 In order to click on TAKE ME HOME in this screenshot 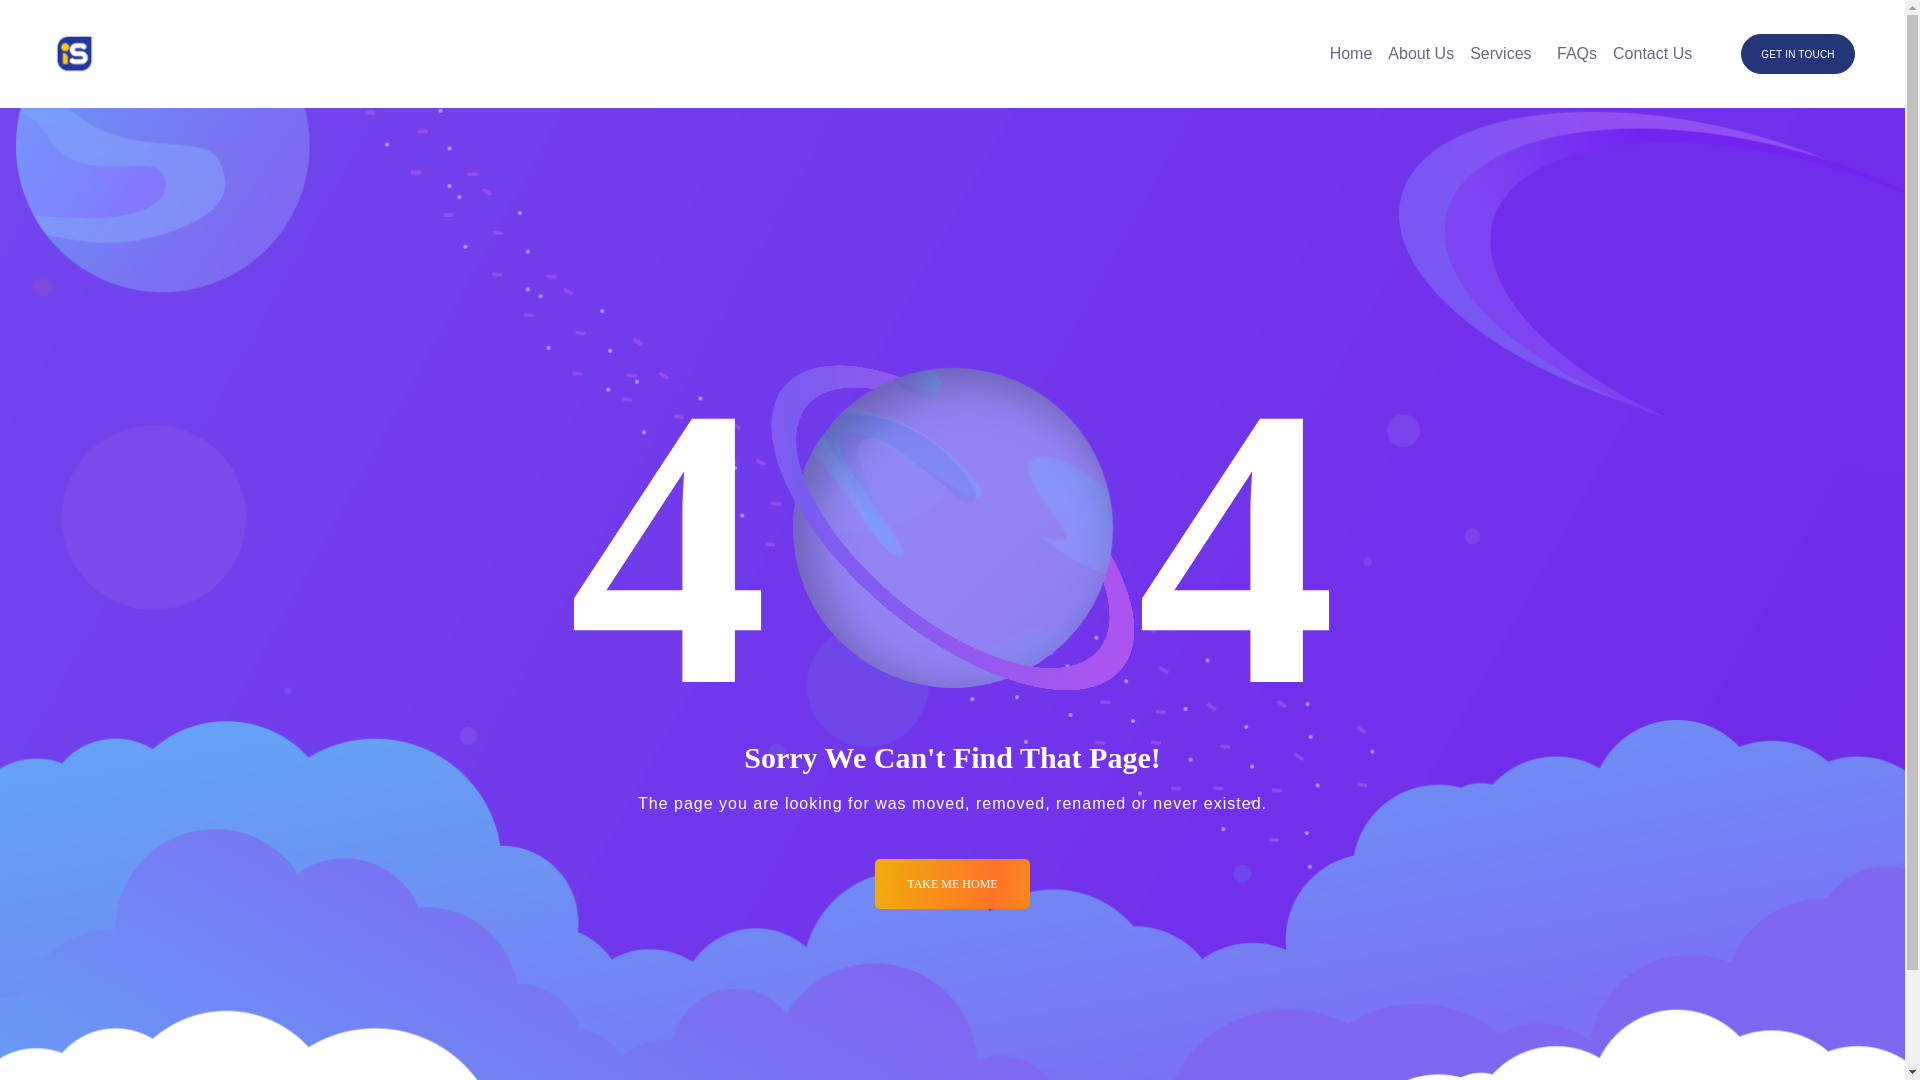, I will do `click(952, 884)`.